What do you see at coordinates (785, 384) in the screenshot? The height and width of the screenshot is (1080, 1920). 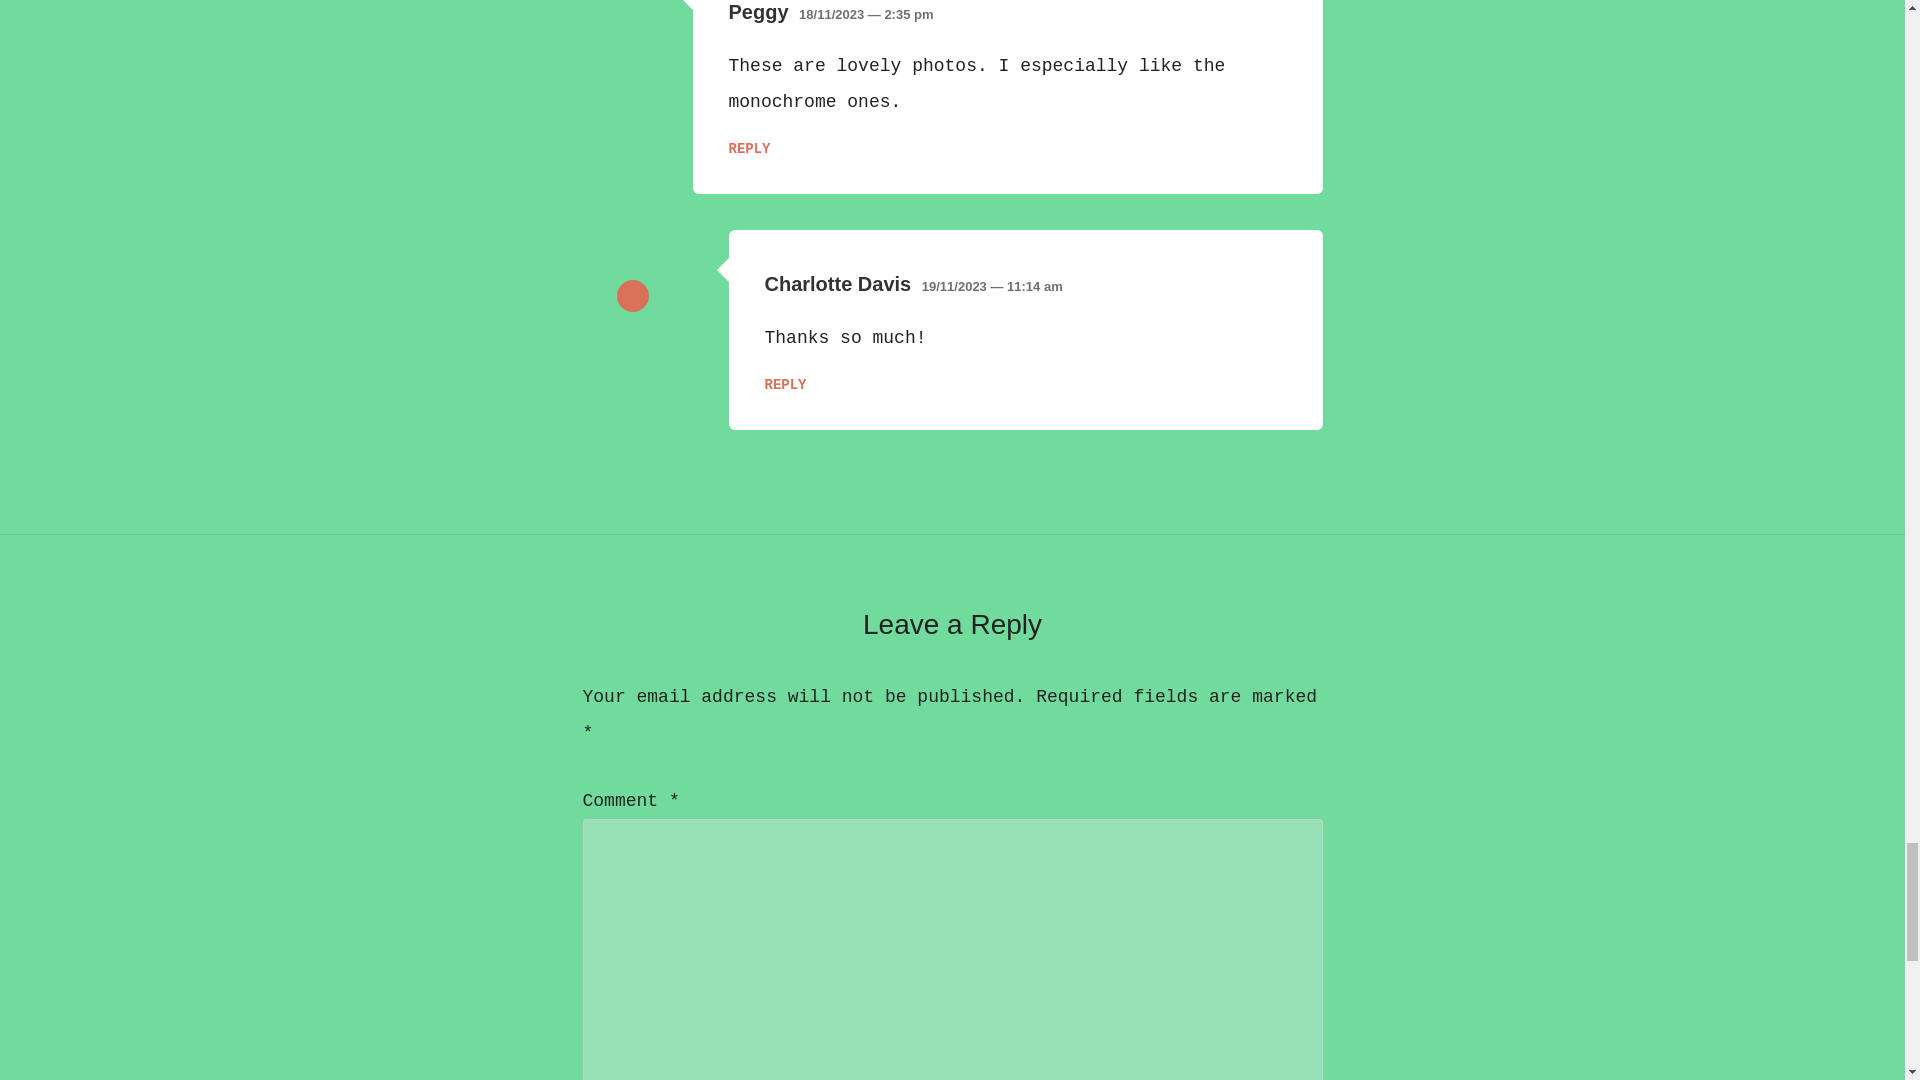 I see `REPLY` at bounding box center [785, 384].